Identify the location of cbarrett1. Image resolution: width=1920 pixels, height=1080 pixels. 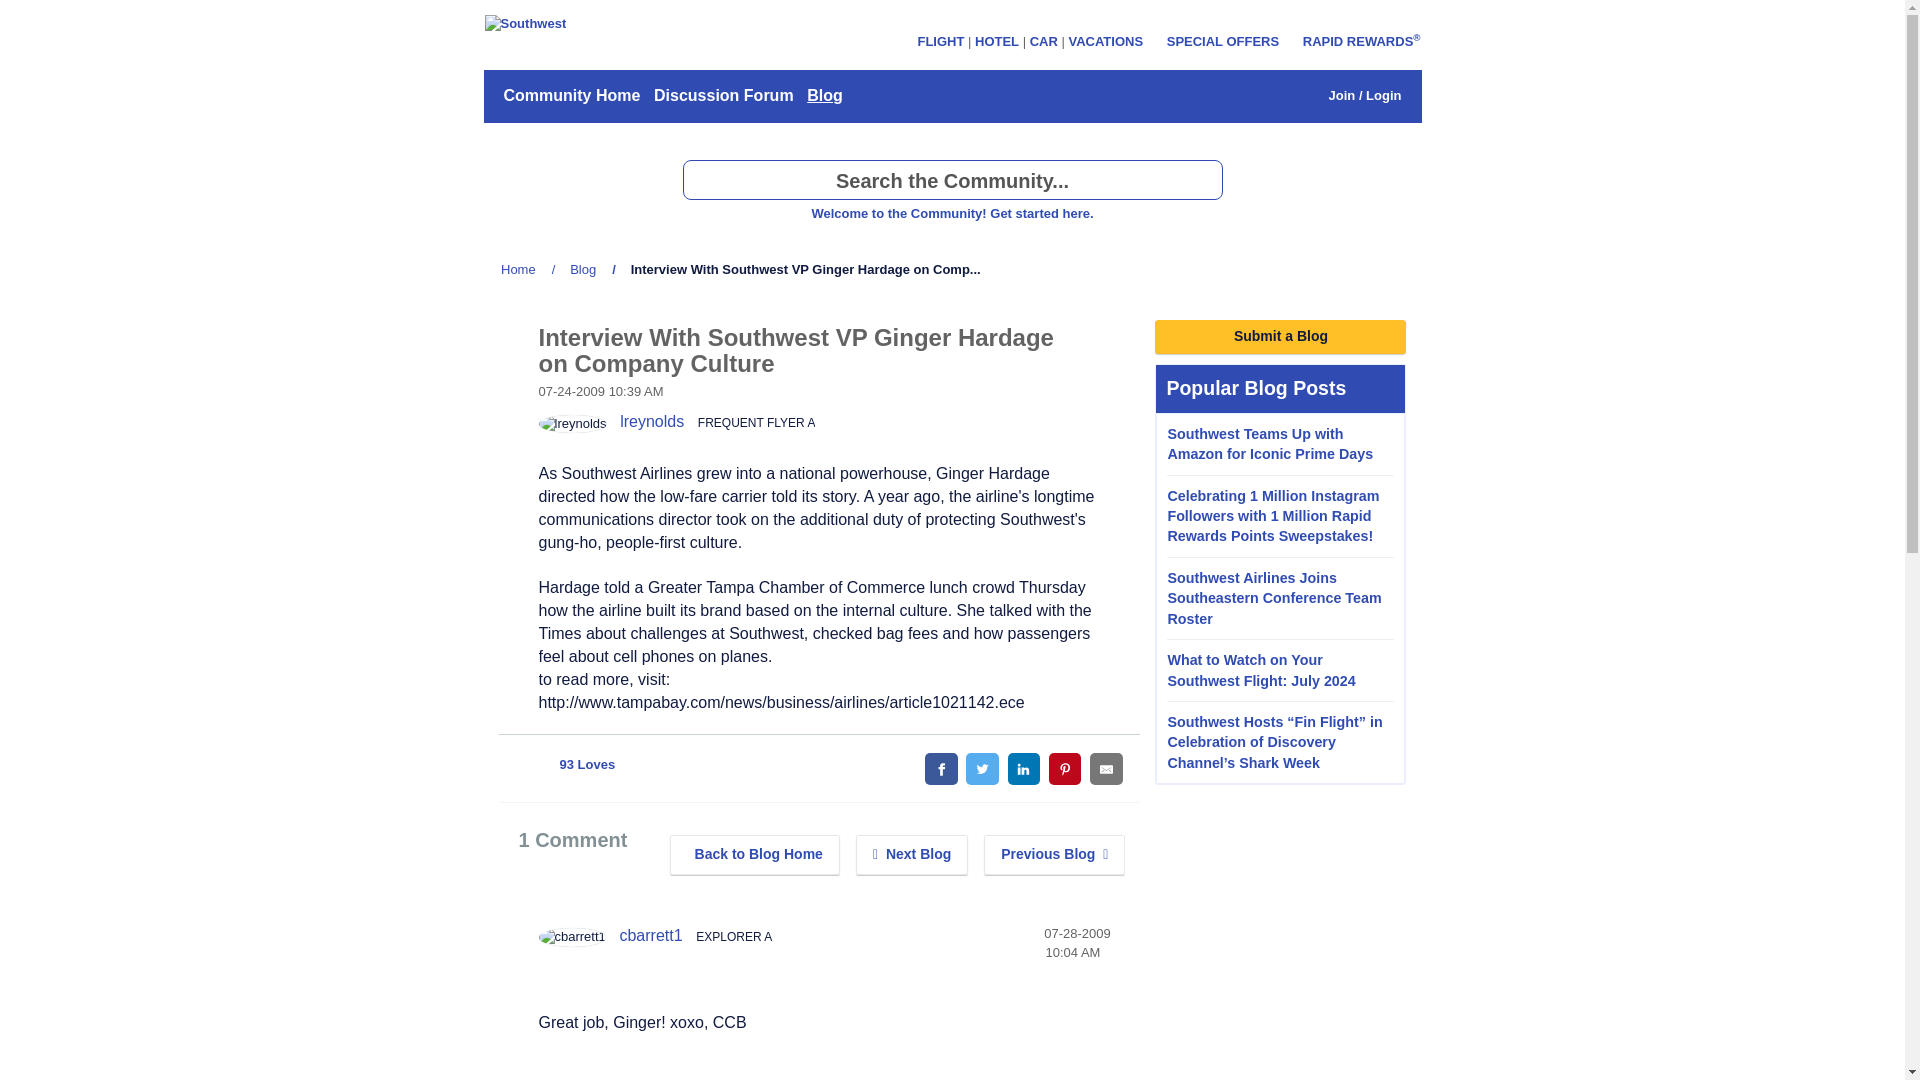
(650, 934).